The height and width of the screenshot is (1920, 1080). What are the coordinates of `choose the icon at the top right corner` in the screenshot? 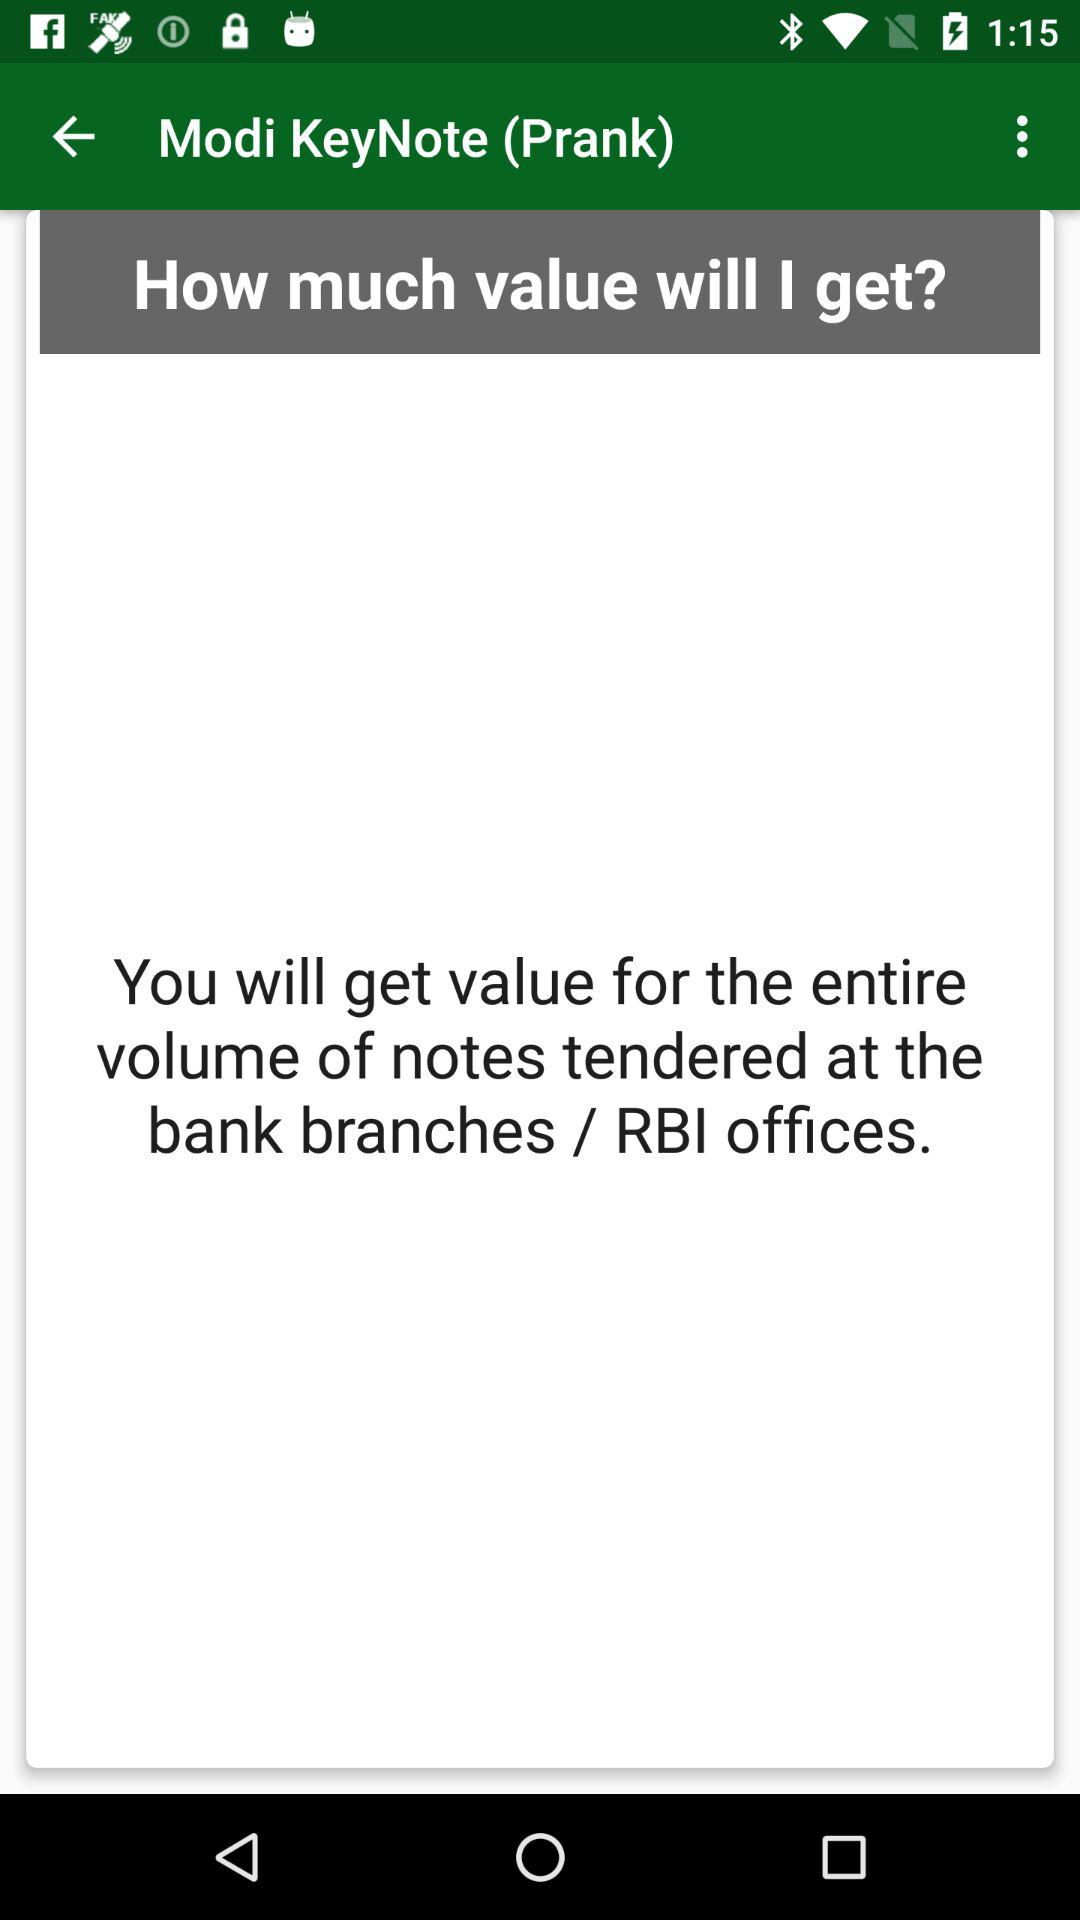 It's located at (1028, 136).